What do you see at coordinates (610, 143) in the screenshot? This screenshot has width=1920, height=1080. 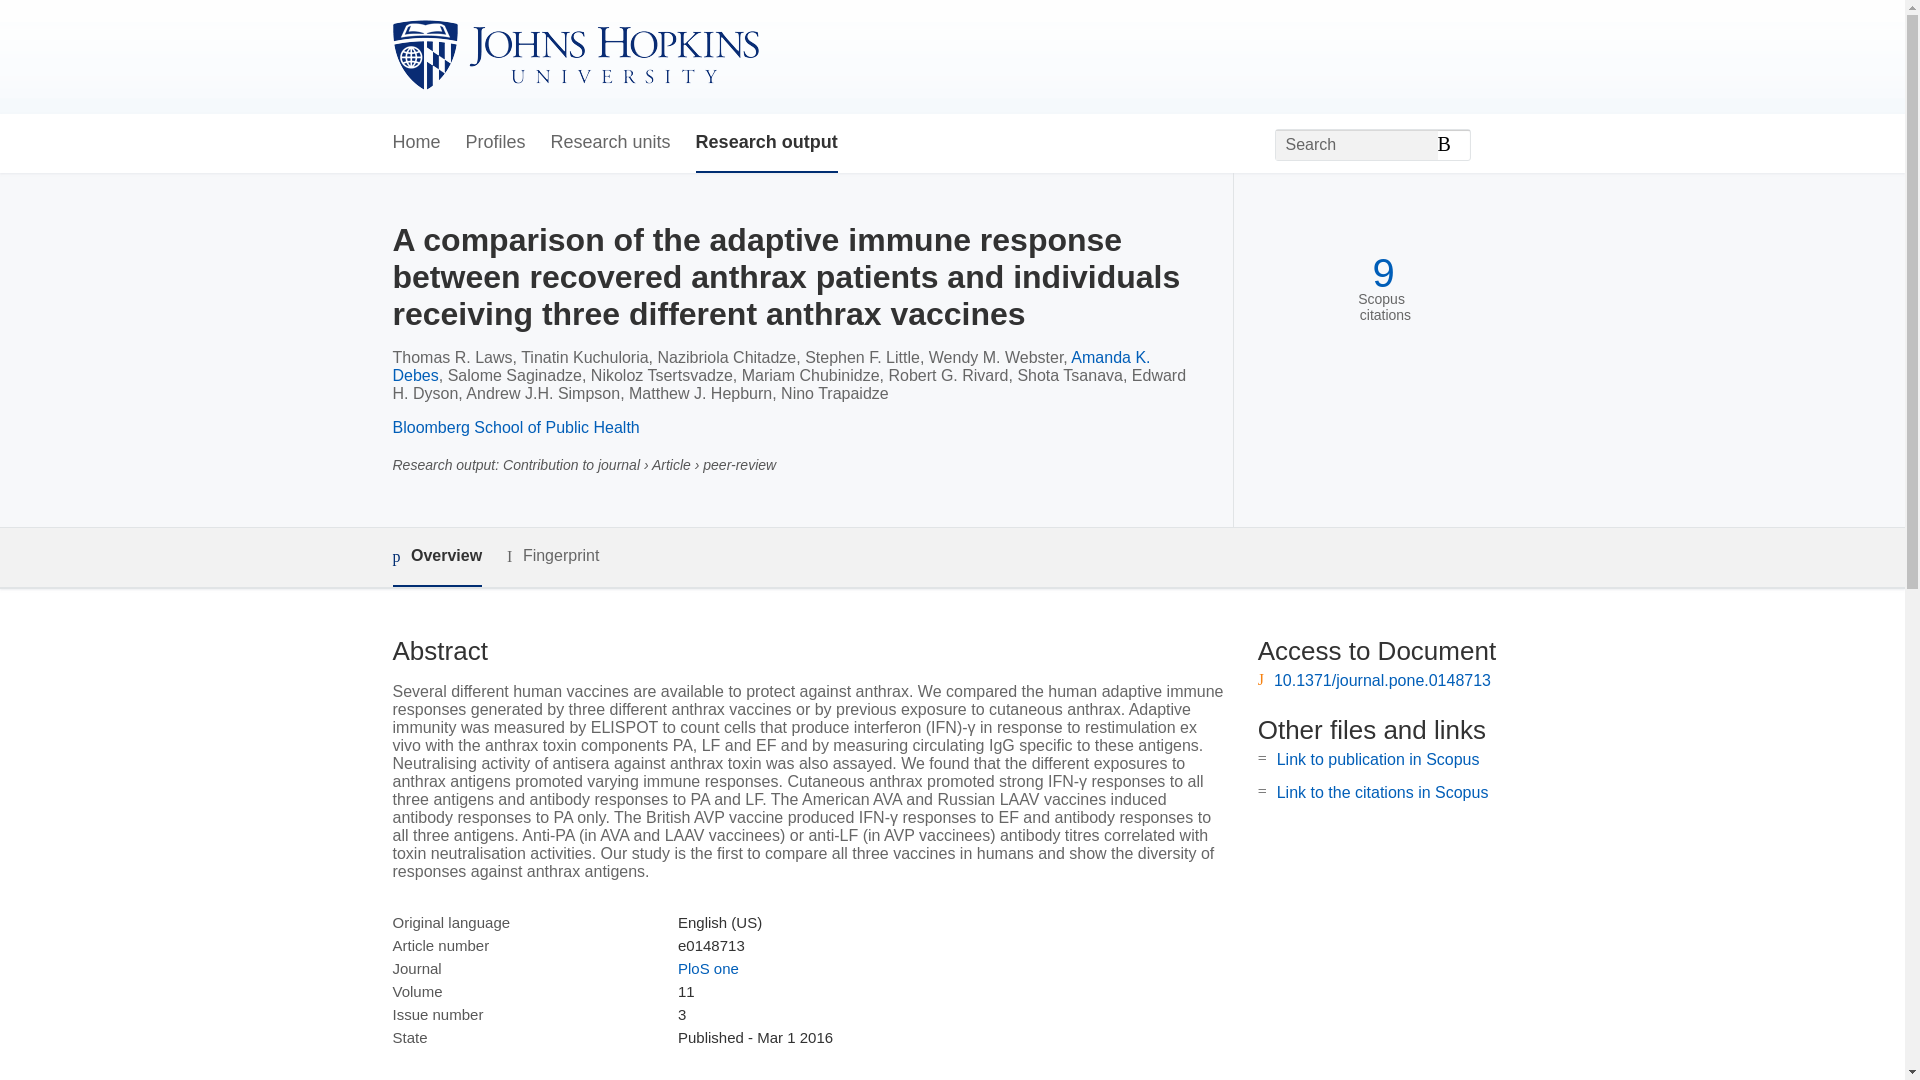 I see `Research units` at bounding box center [610, 143].